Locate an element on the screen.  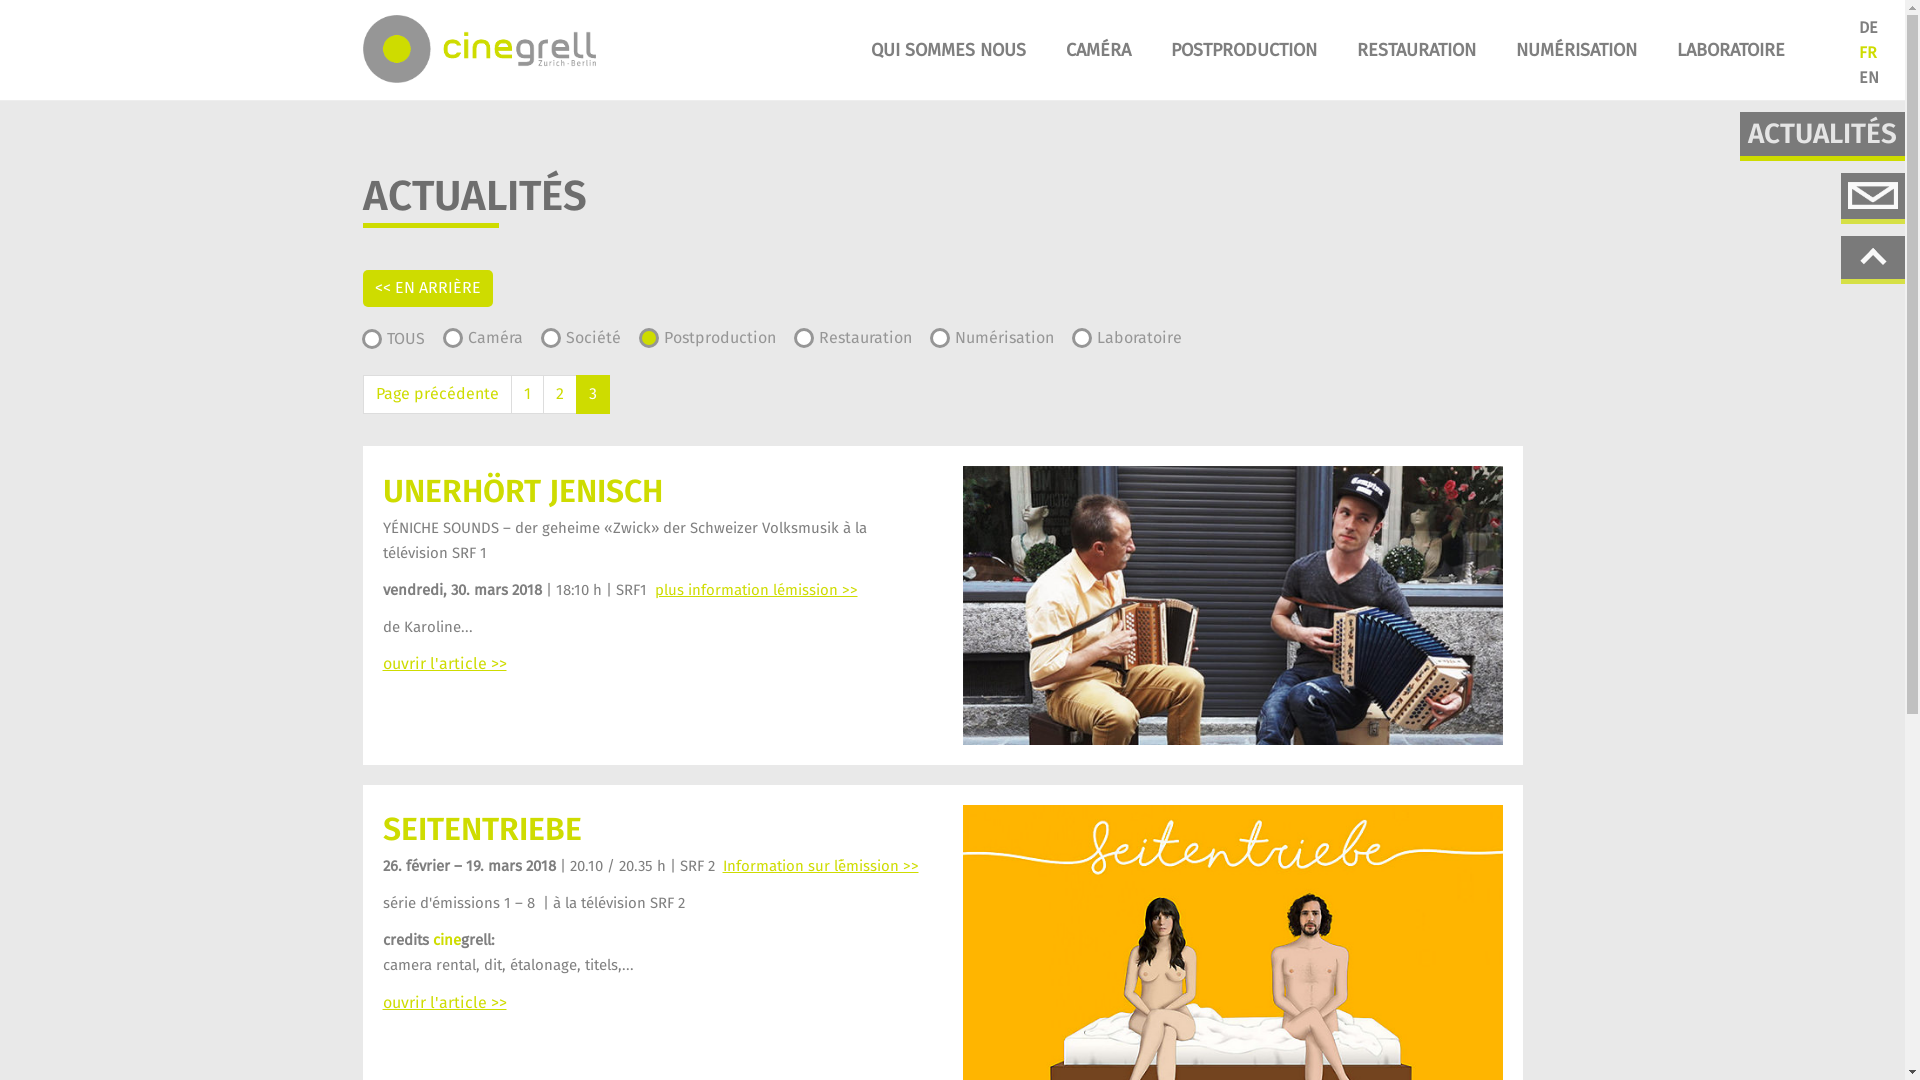
FR is located at coordinates (1868, 52).